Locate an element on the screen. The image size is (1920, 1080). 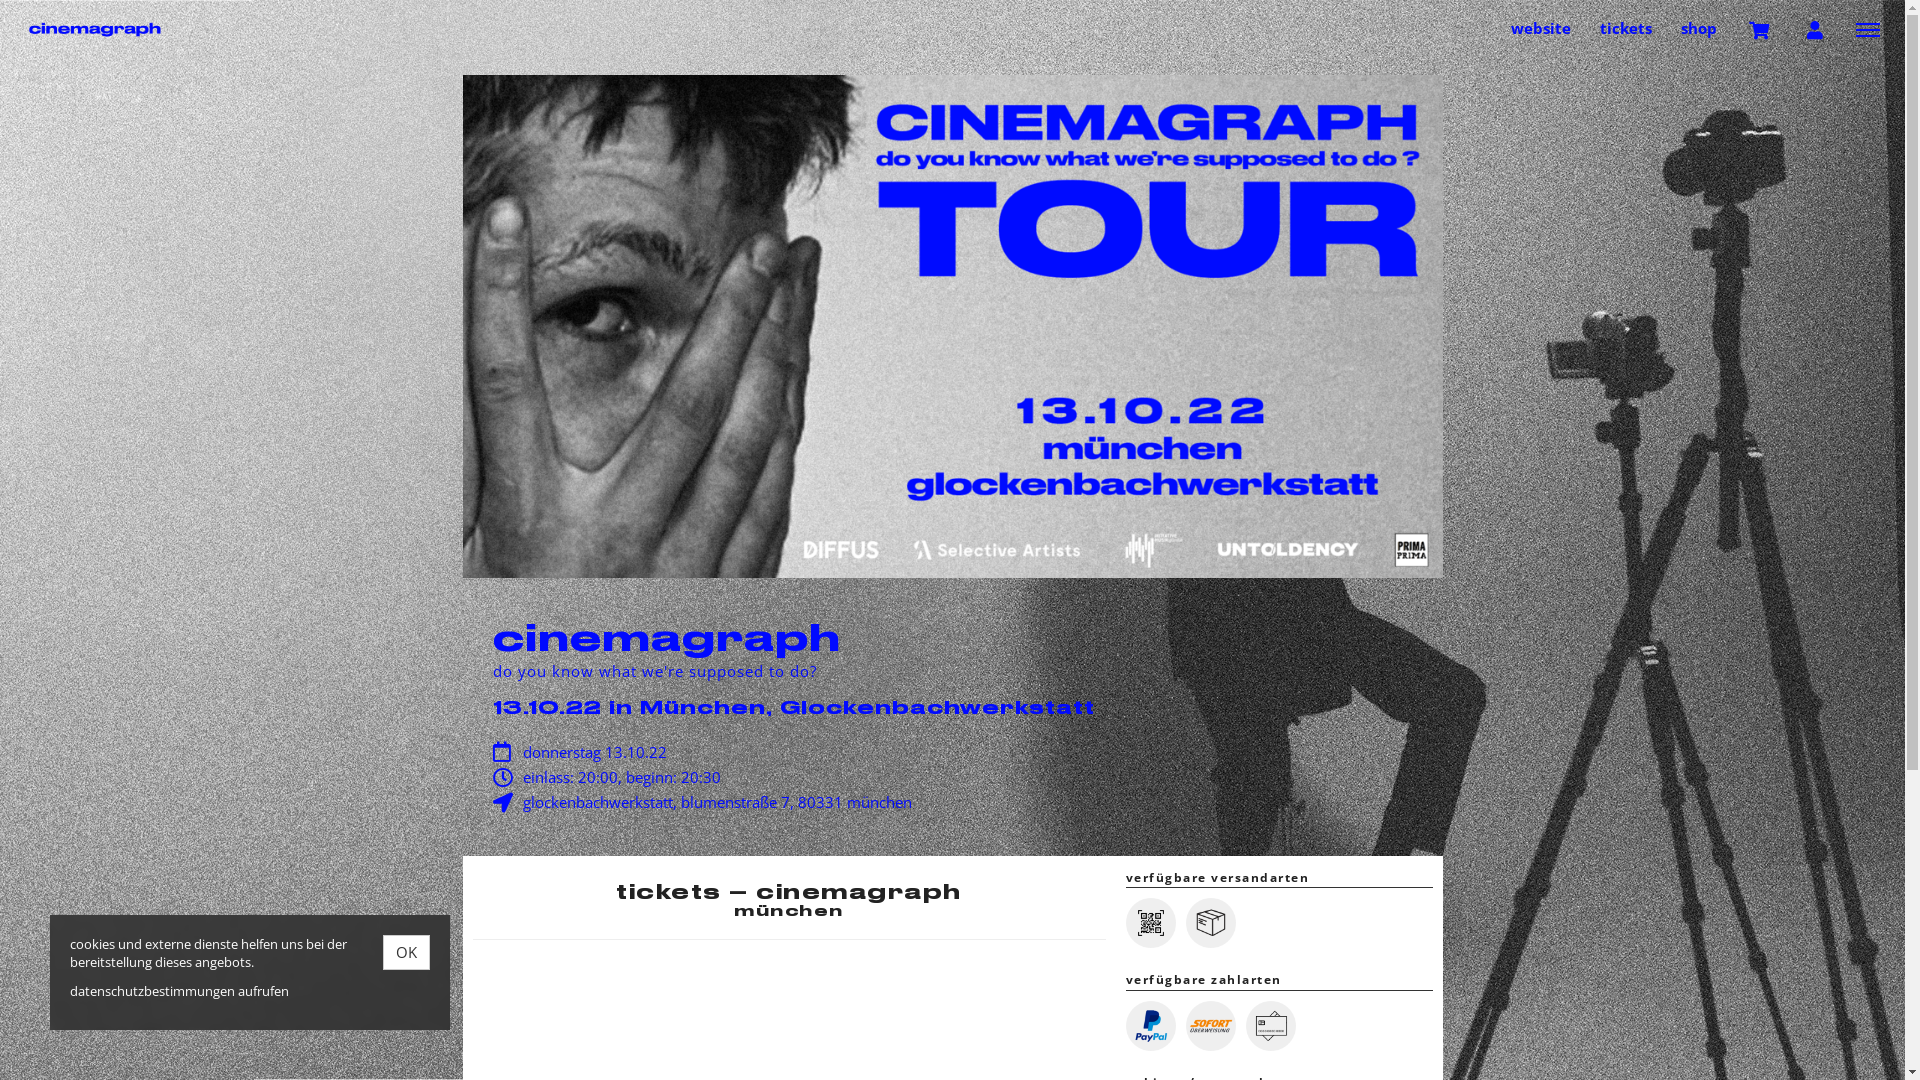
Kreditkarte is located at coordinates (1271, 1026).